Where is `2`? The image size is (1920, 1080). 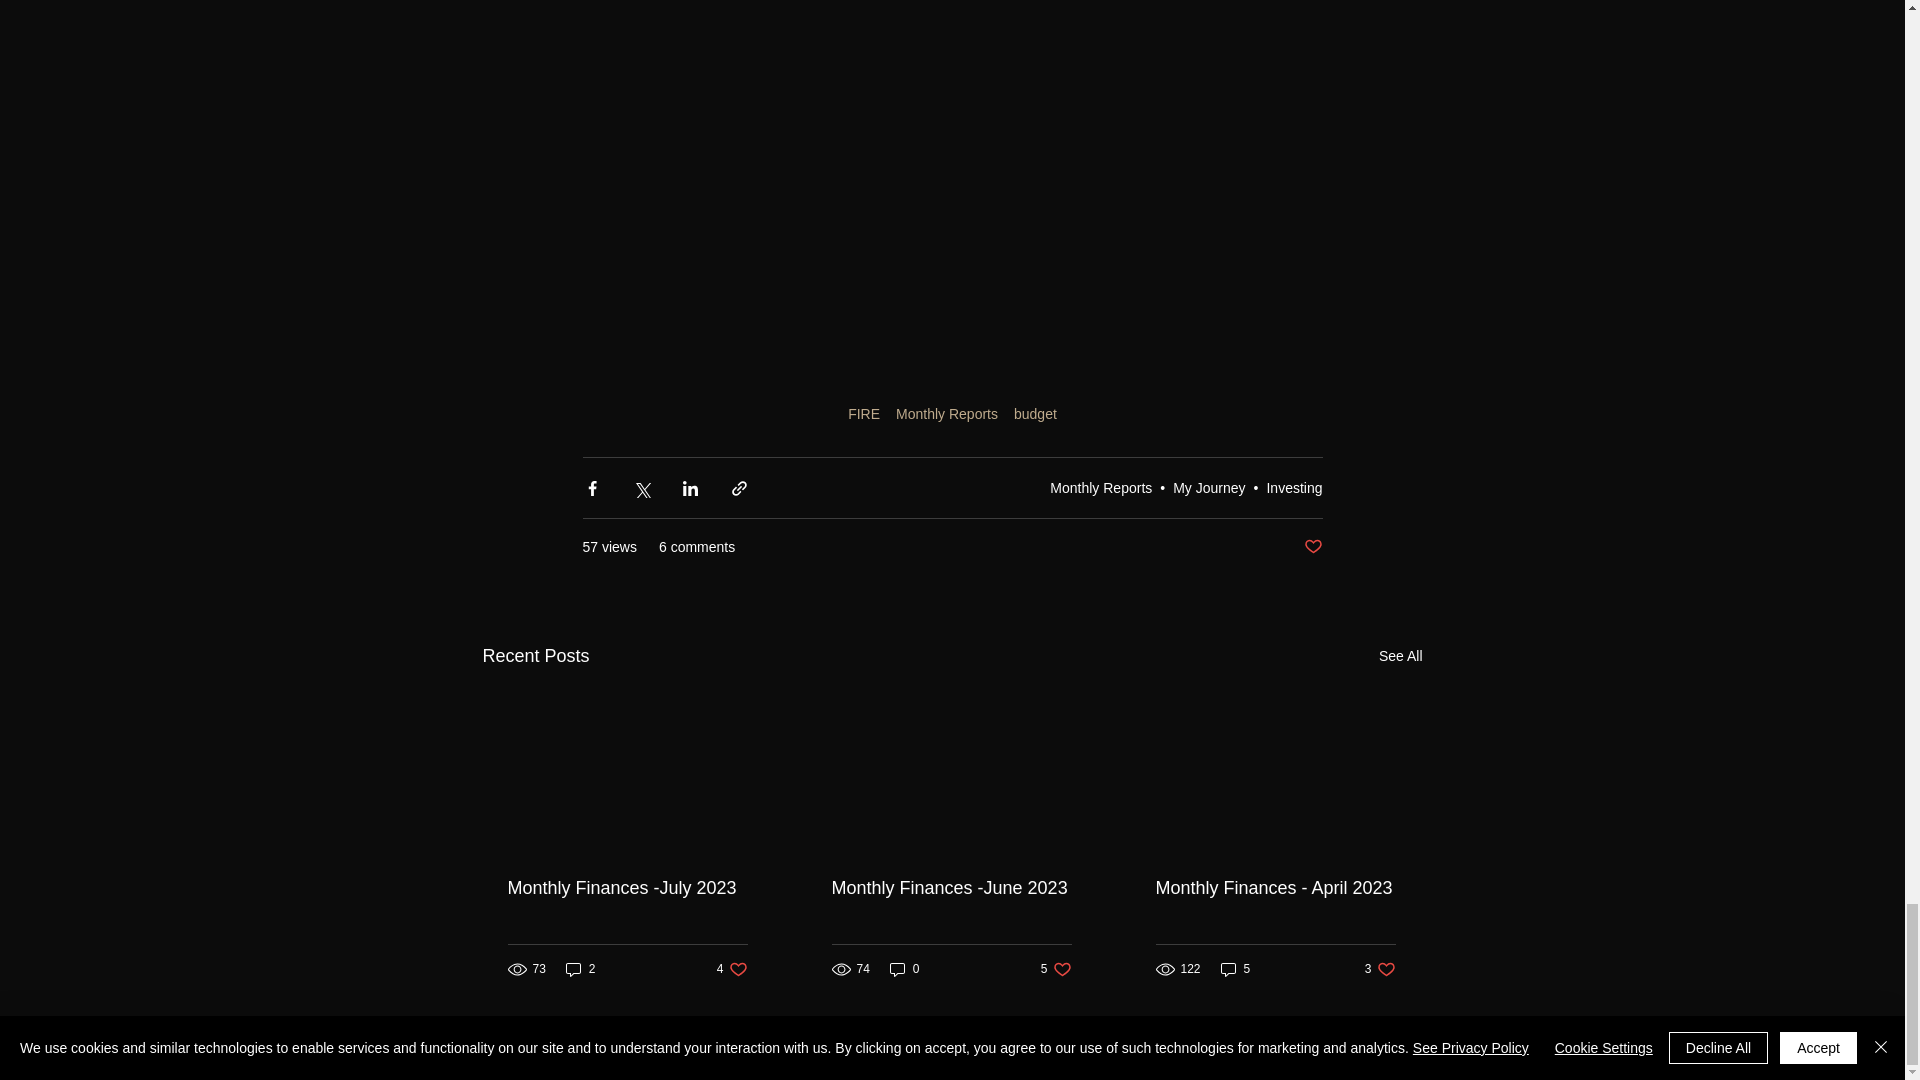
2 is located at coordinates (732, 969).